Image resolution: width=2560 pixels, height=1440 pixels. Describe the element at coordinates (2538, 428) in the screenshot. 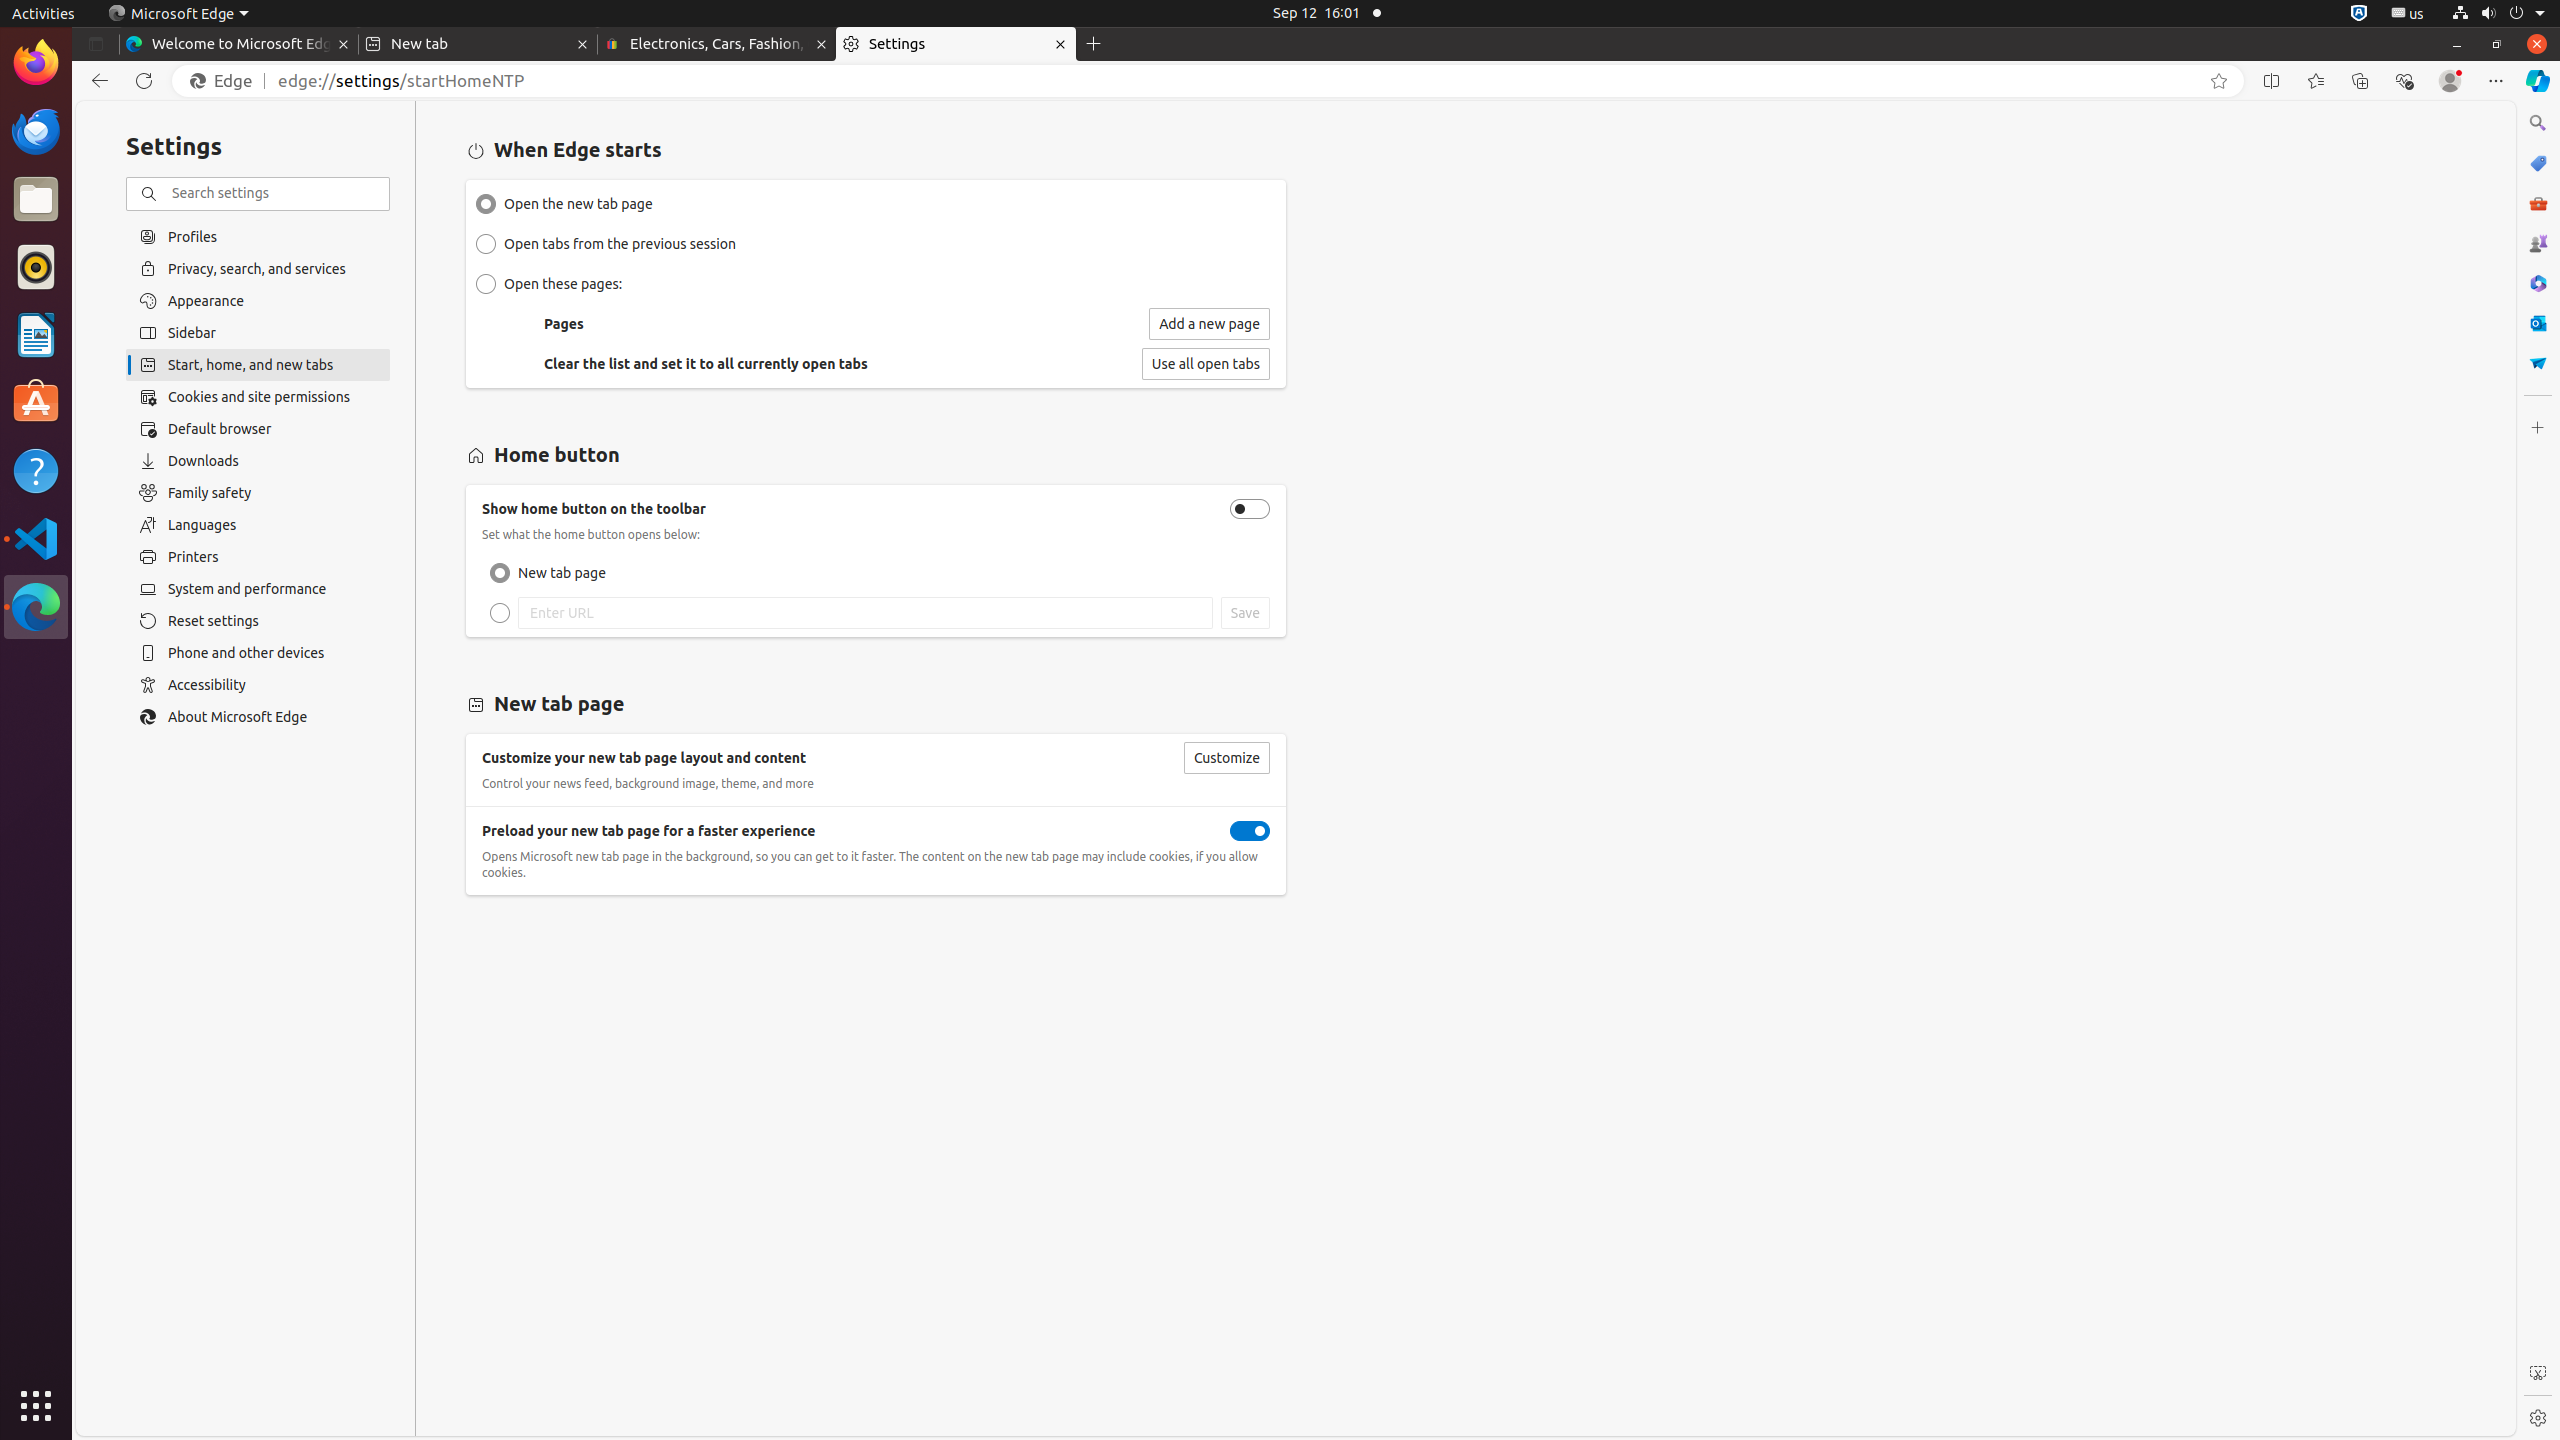

I see `Customize` at that location.